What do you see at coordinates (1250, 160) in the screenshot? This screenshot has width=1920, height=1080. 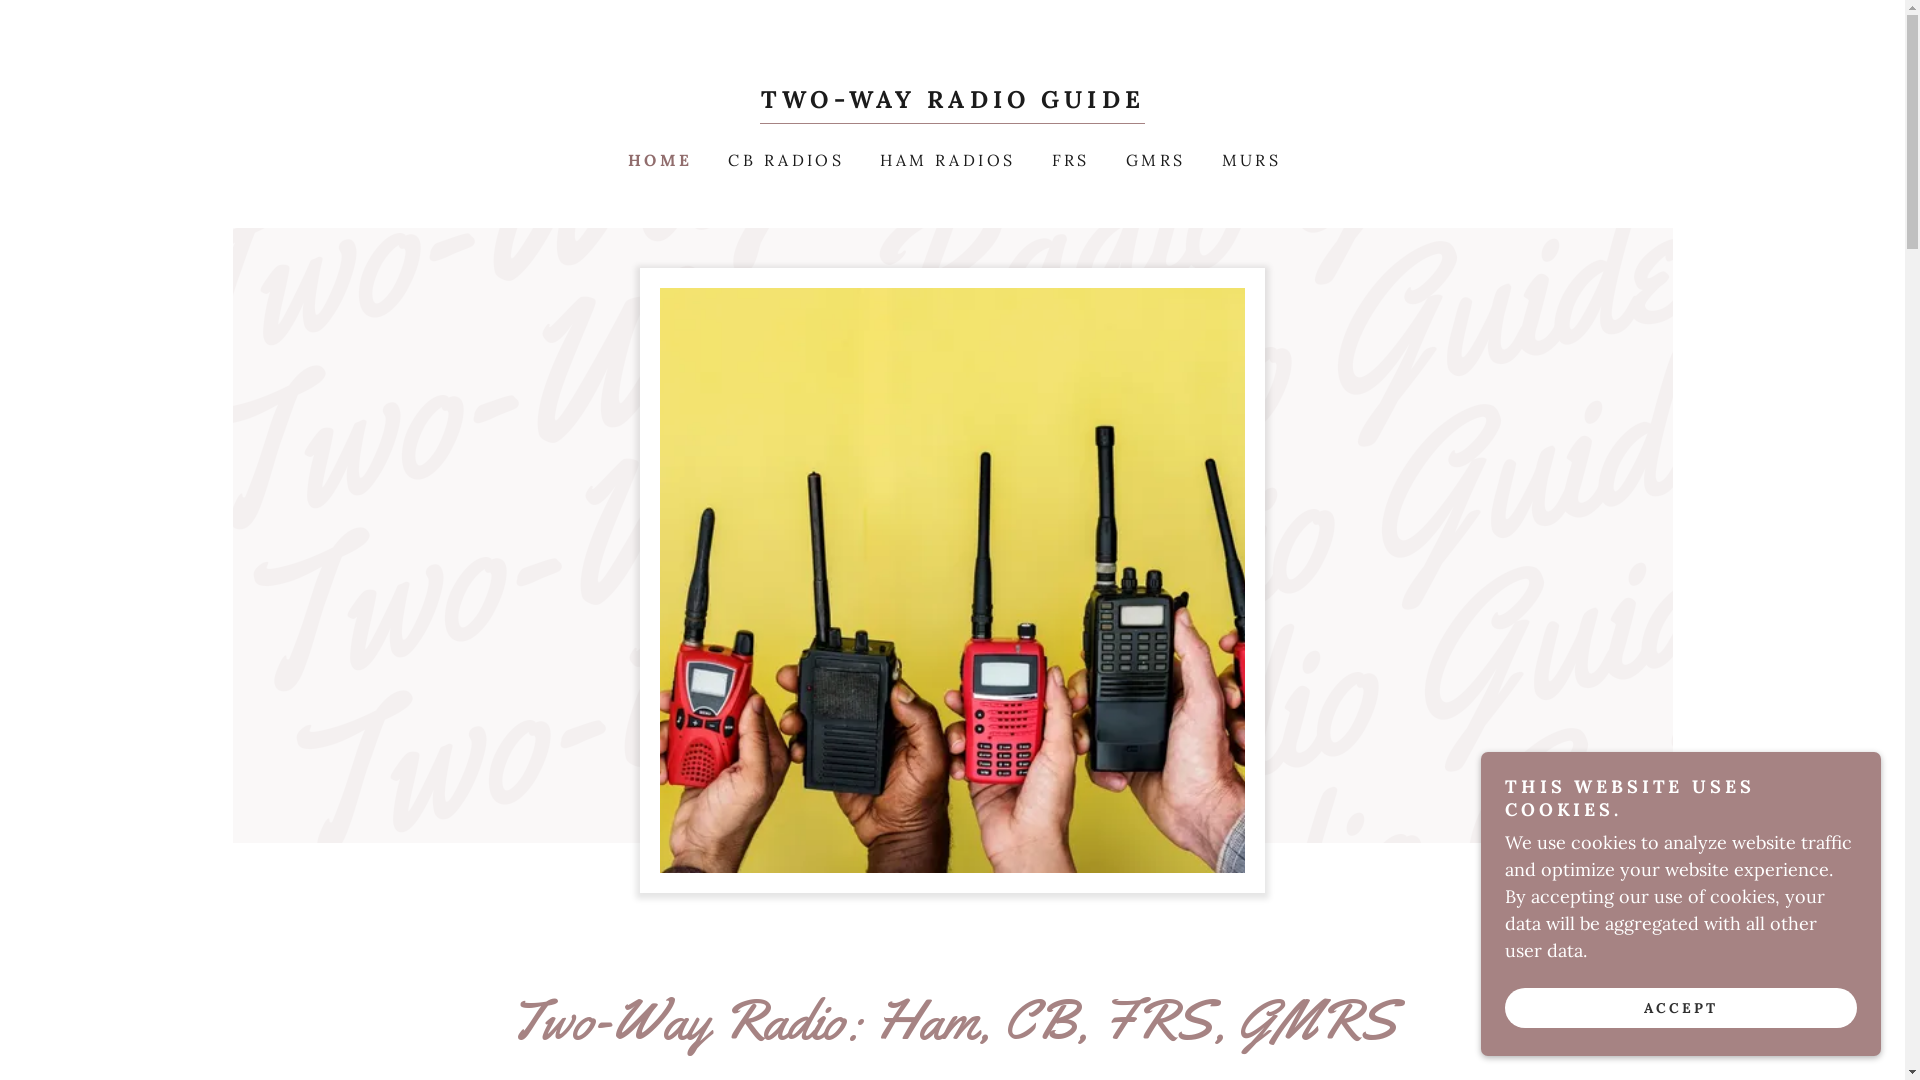 I see `MURS` at bounding box center [1250, 160].